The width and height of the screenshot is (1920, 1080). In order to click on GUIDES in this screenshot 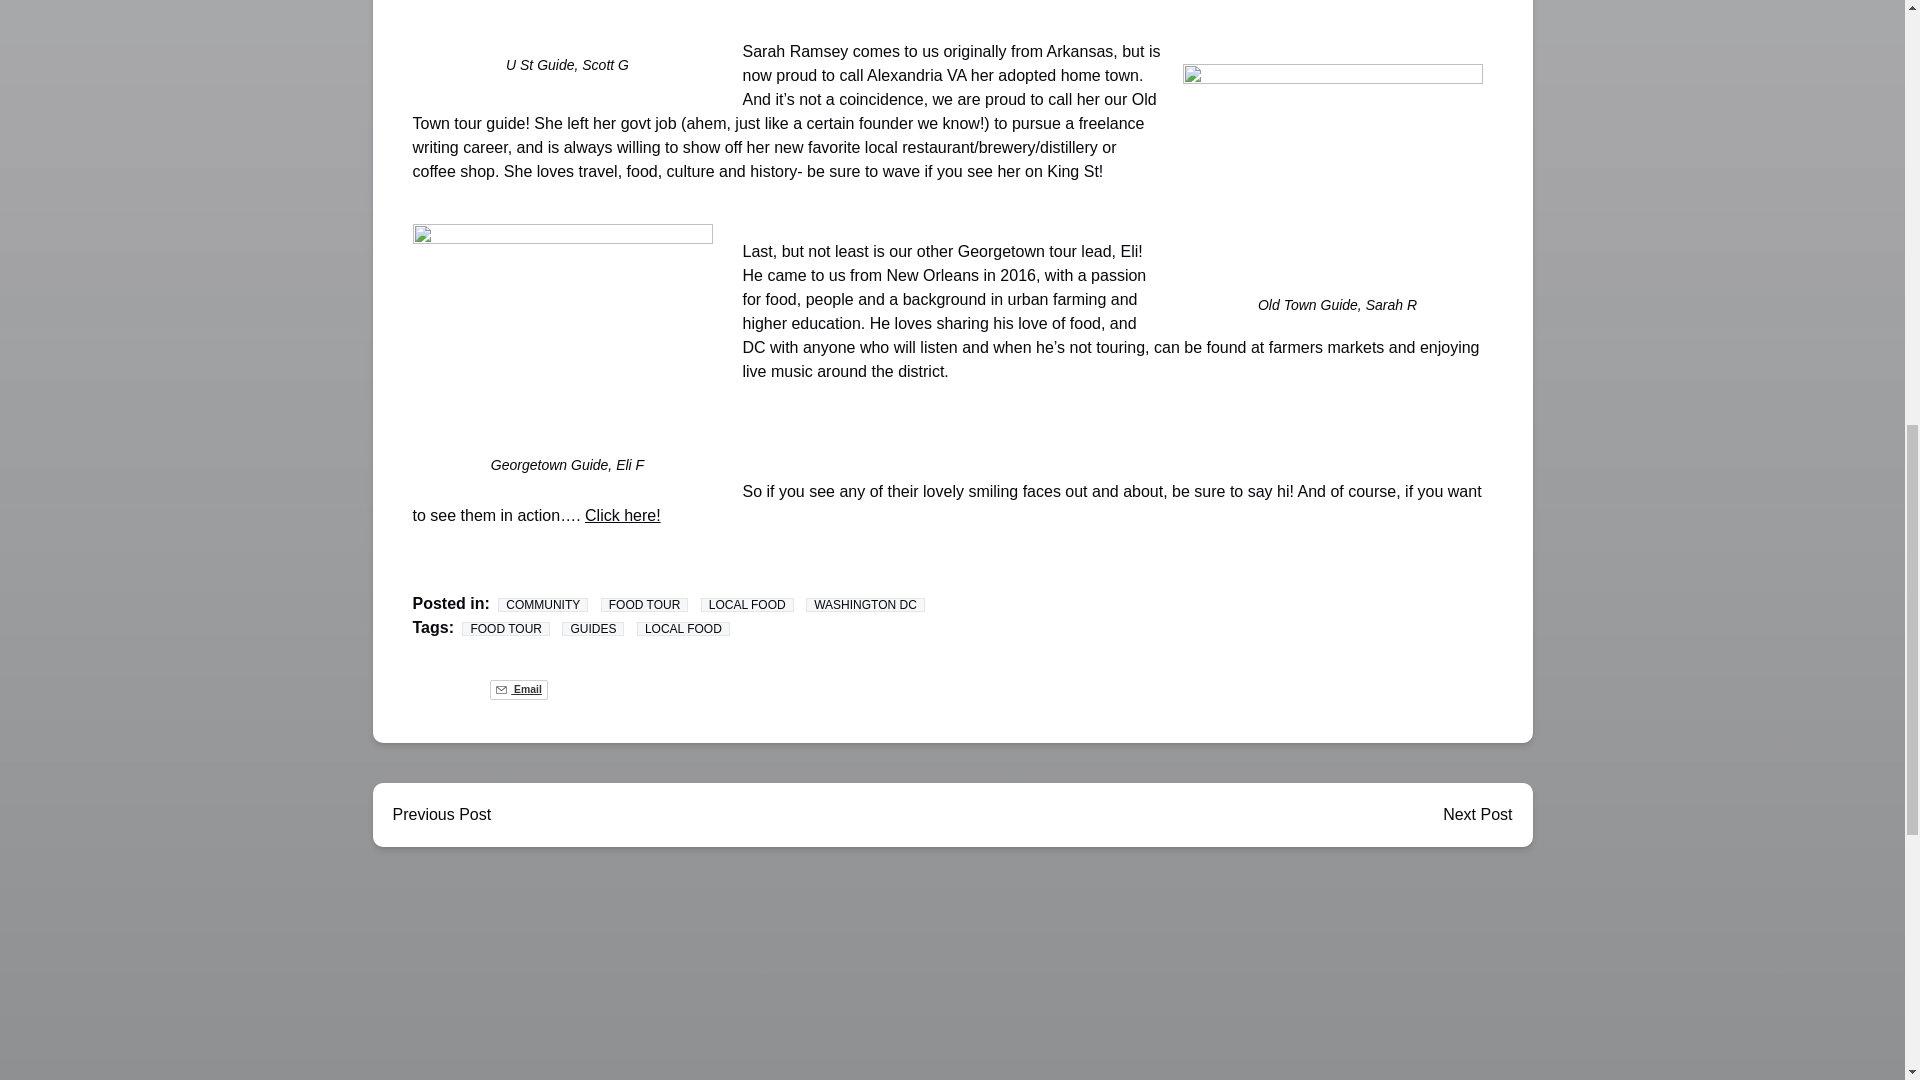, I will do `click(593, 629)`.